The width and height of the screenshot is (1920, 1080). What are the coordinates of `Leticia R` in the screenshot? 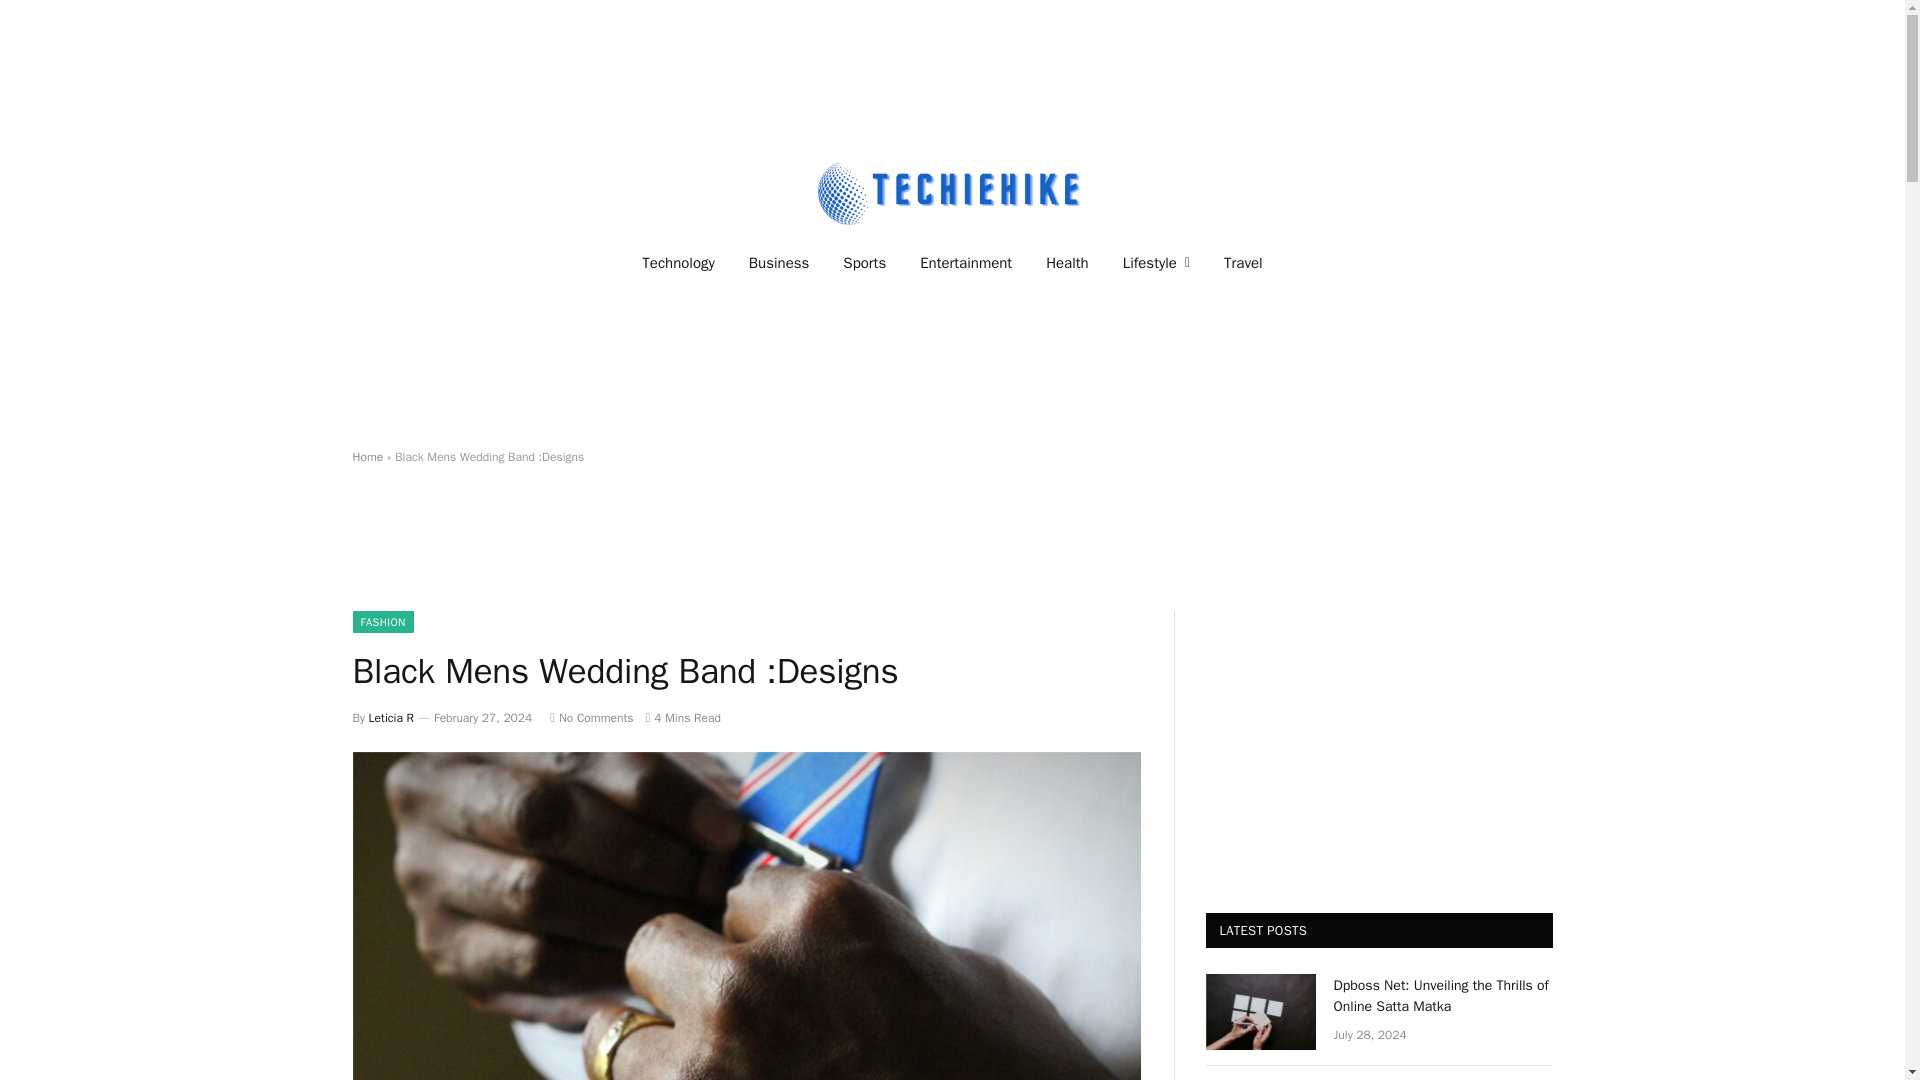 It's located at (391, 717).